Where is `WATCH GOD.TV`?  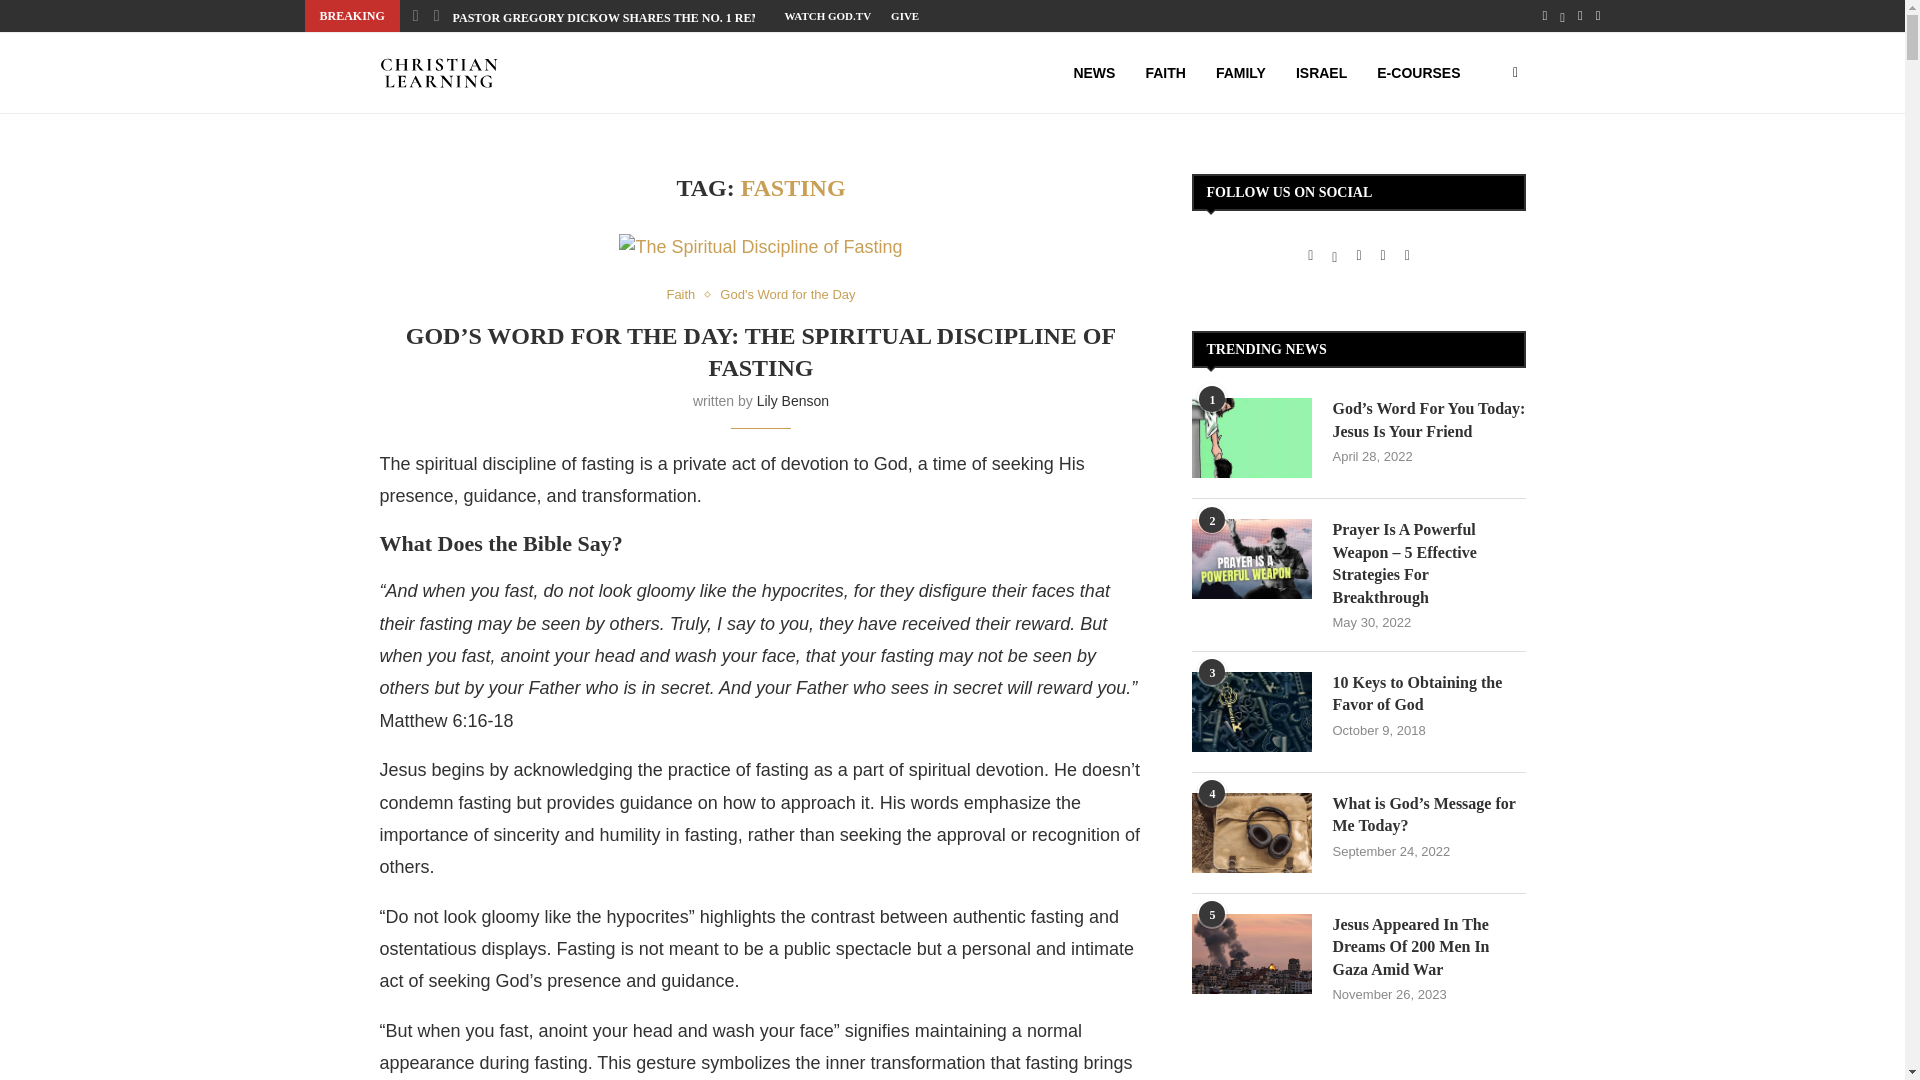 WATCH GOD.TV is located at coordinates (827, 16).